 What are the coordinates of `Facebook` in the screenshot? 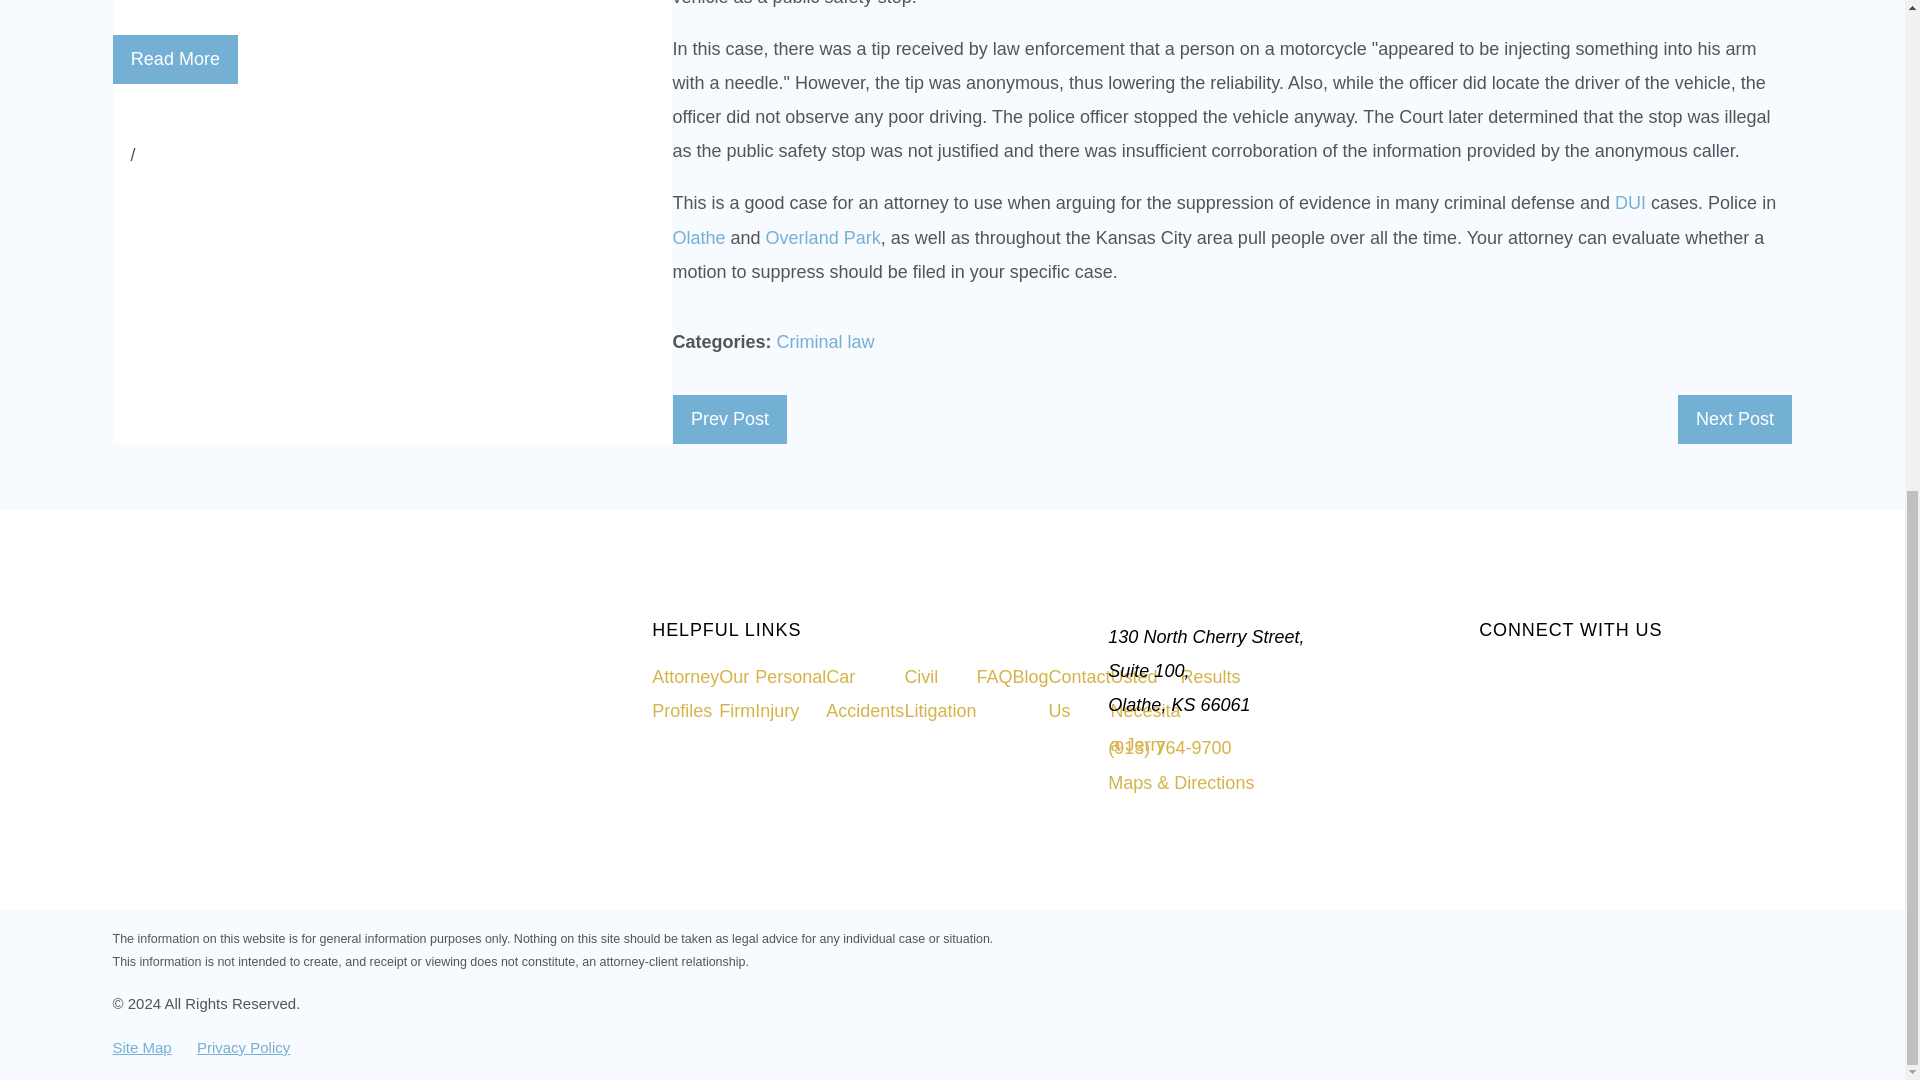 It's located at (1520, 676).